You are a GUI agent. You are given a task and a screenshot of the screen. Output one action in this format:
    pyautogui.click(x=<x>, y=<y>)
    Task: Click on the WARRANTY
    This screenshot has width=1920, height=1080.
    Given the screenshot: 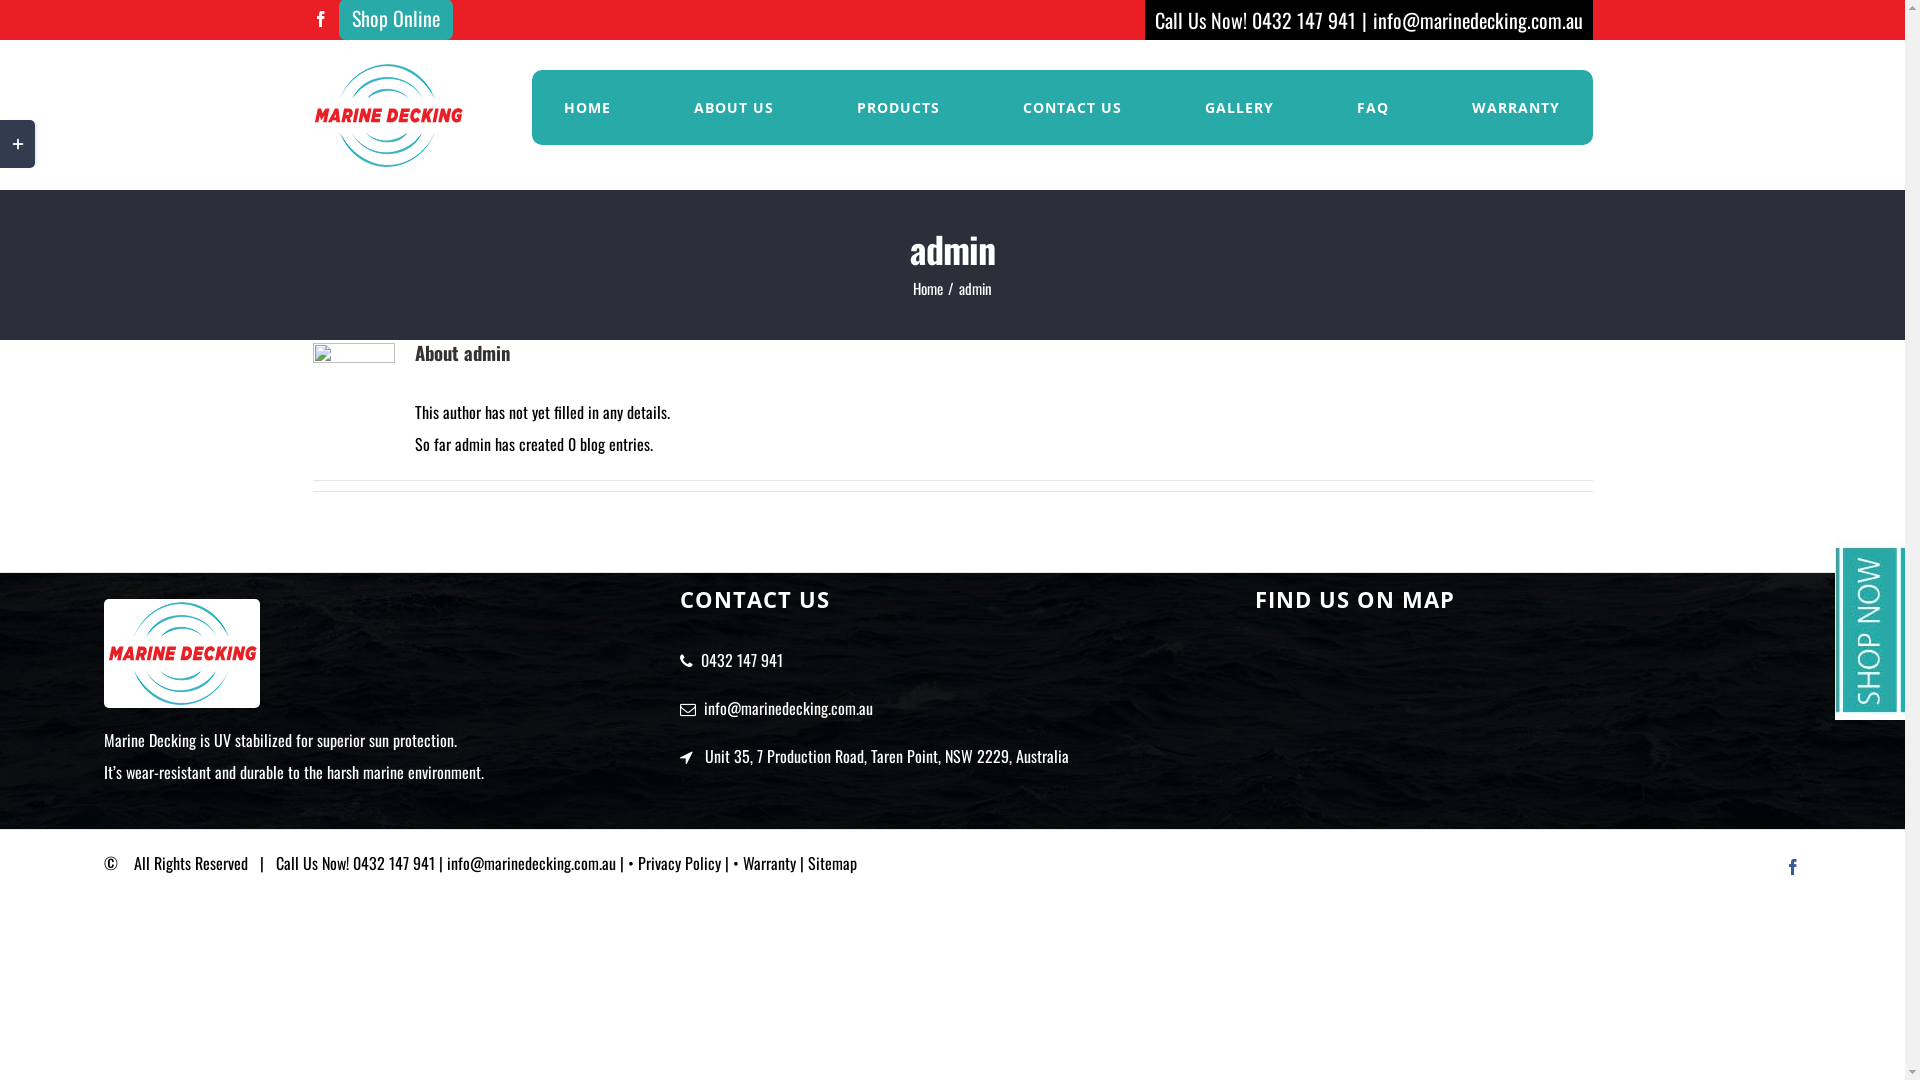 What is the action you would take?
    pyautogui.click(x=1516, y=108)
    